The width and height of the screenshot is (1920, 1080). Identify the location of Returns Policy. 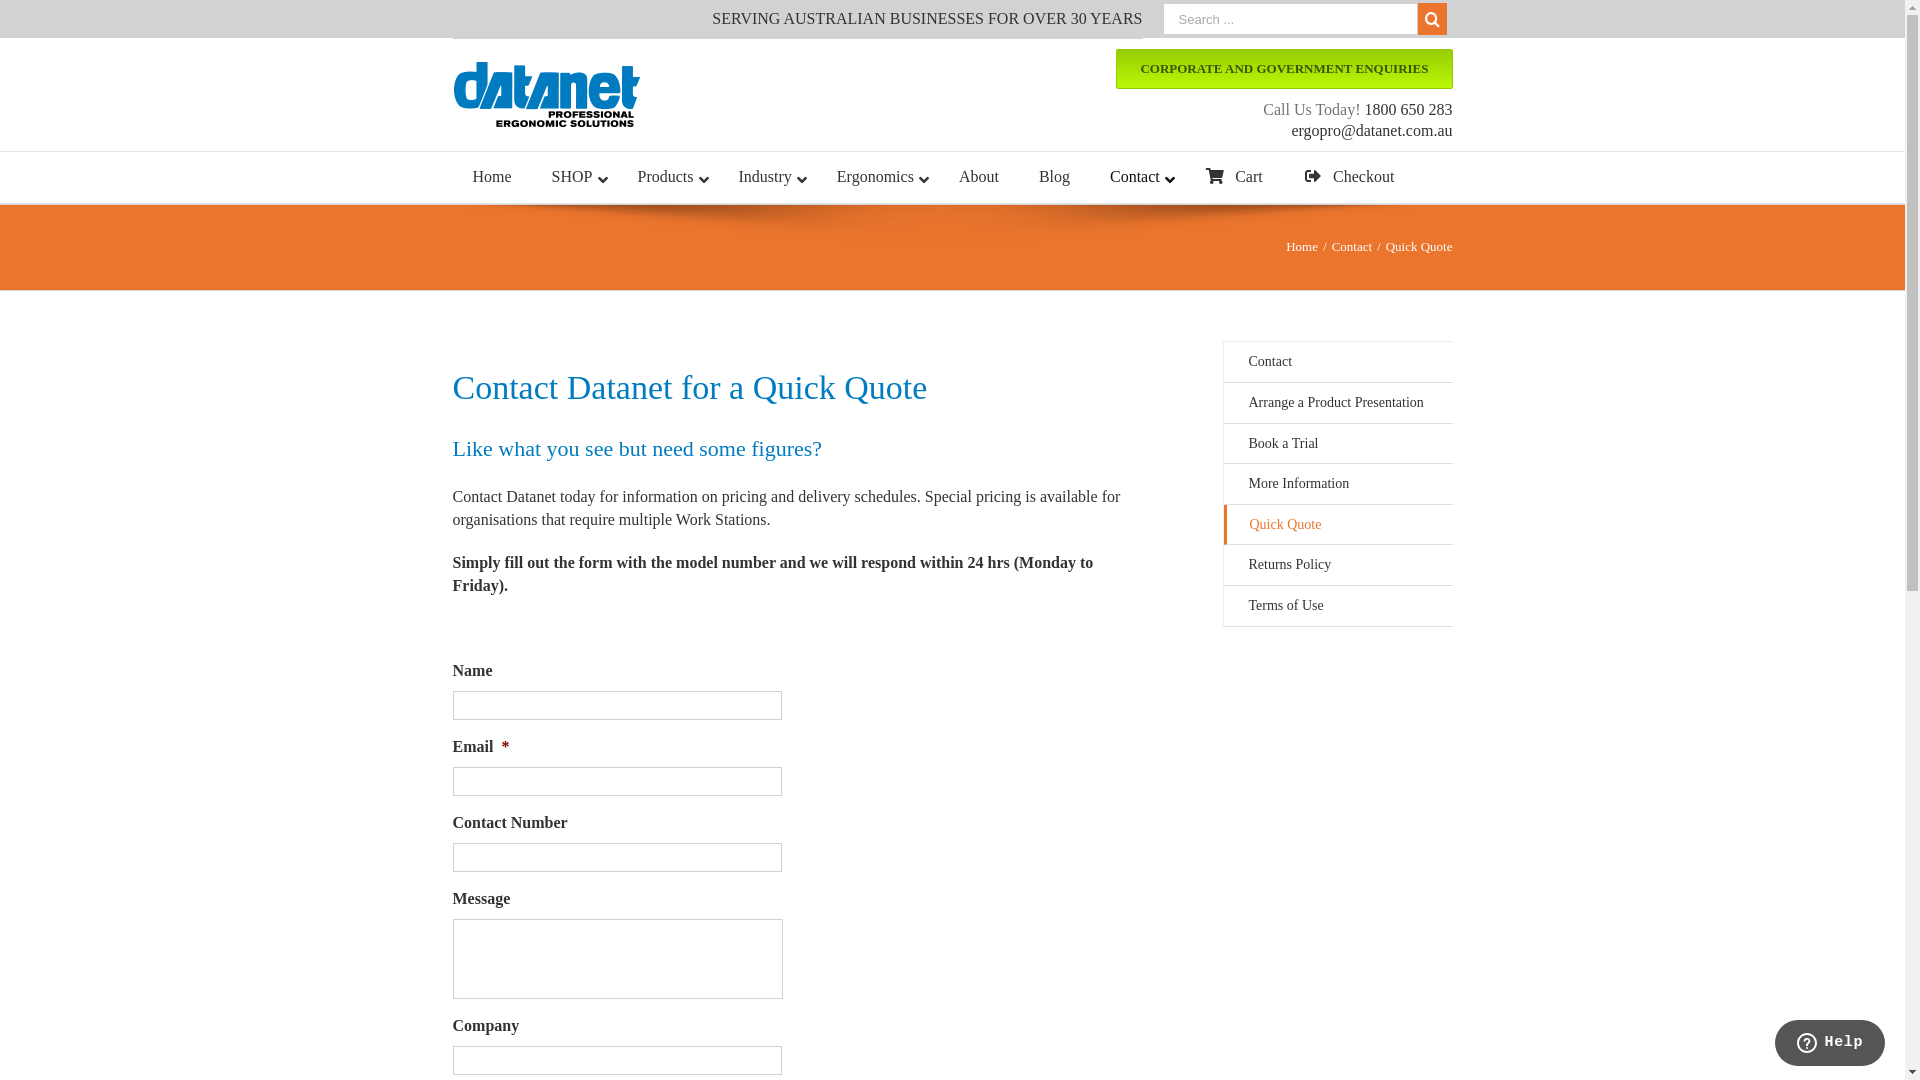
(1338, 566).